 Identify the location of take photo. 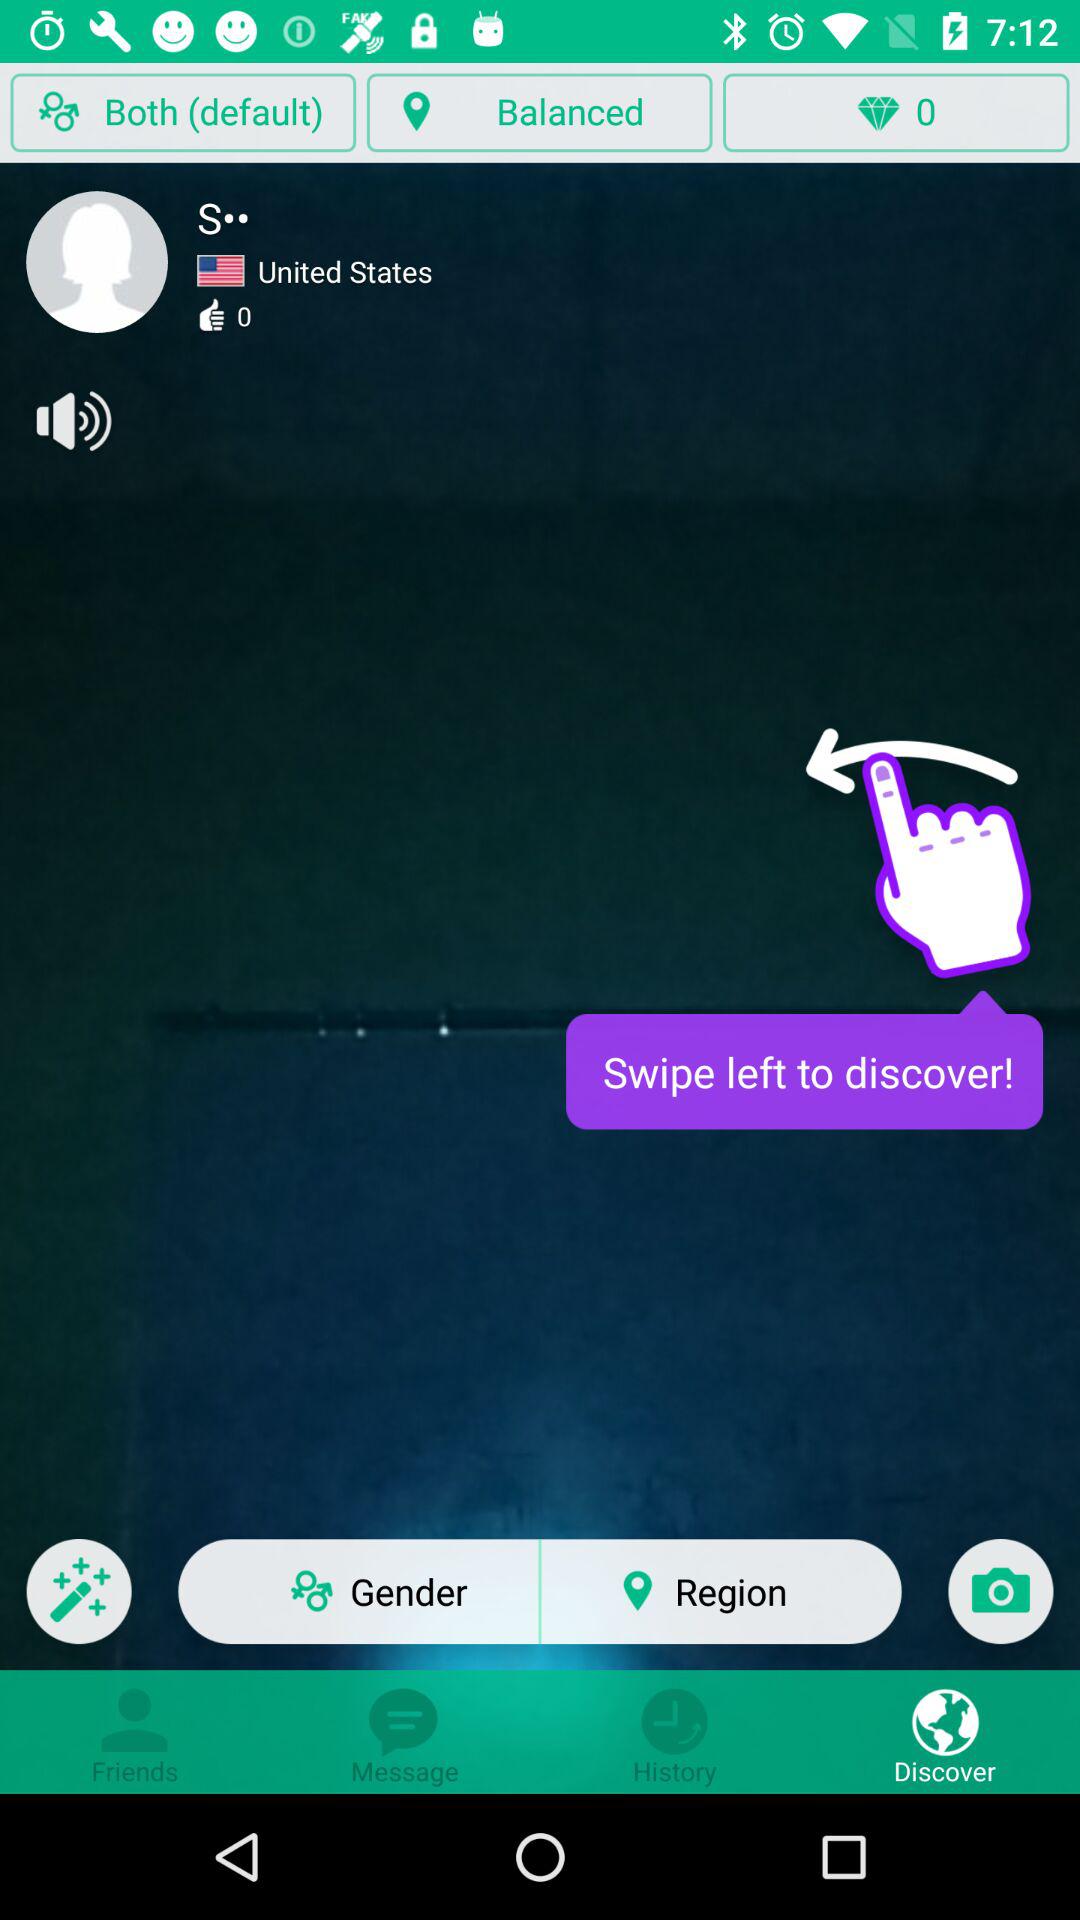
(1000, 1604).